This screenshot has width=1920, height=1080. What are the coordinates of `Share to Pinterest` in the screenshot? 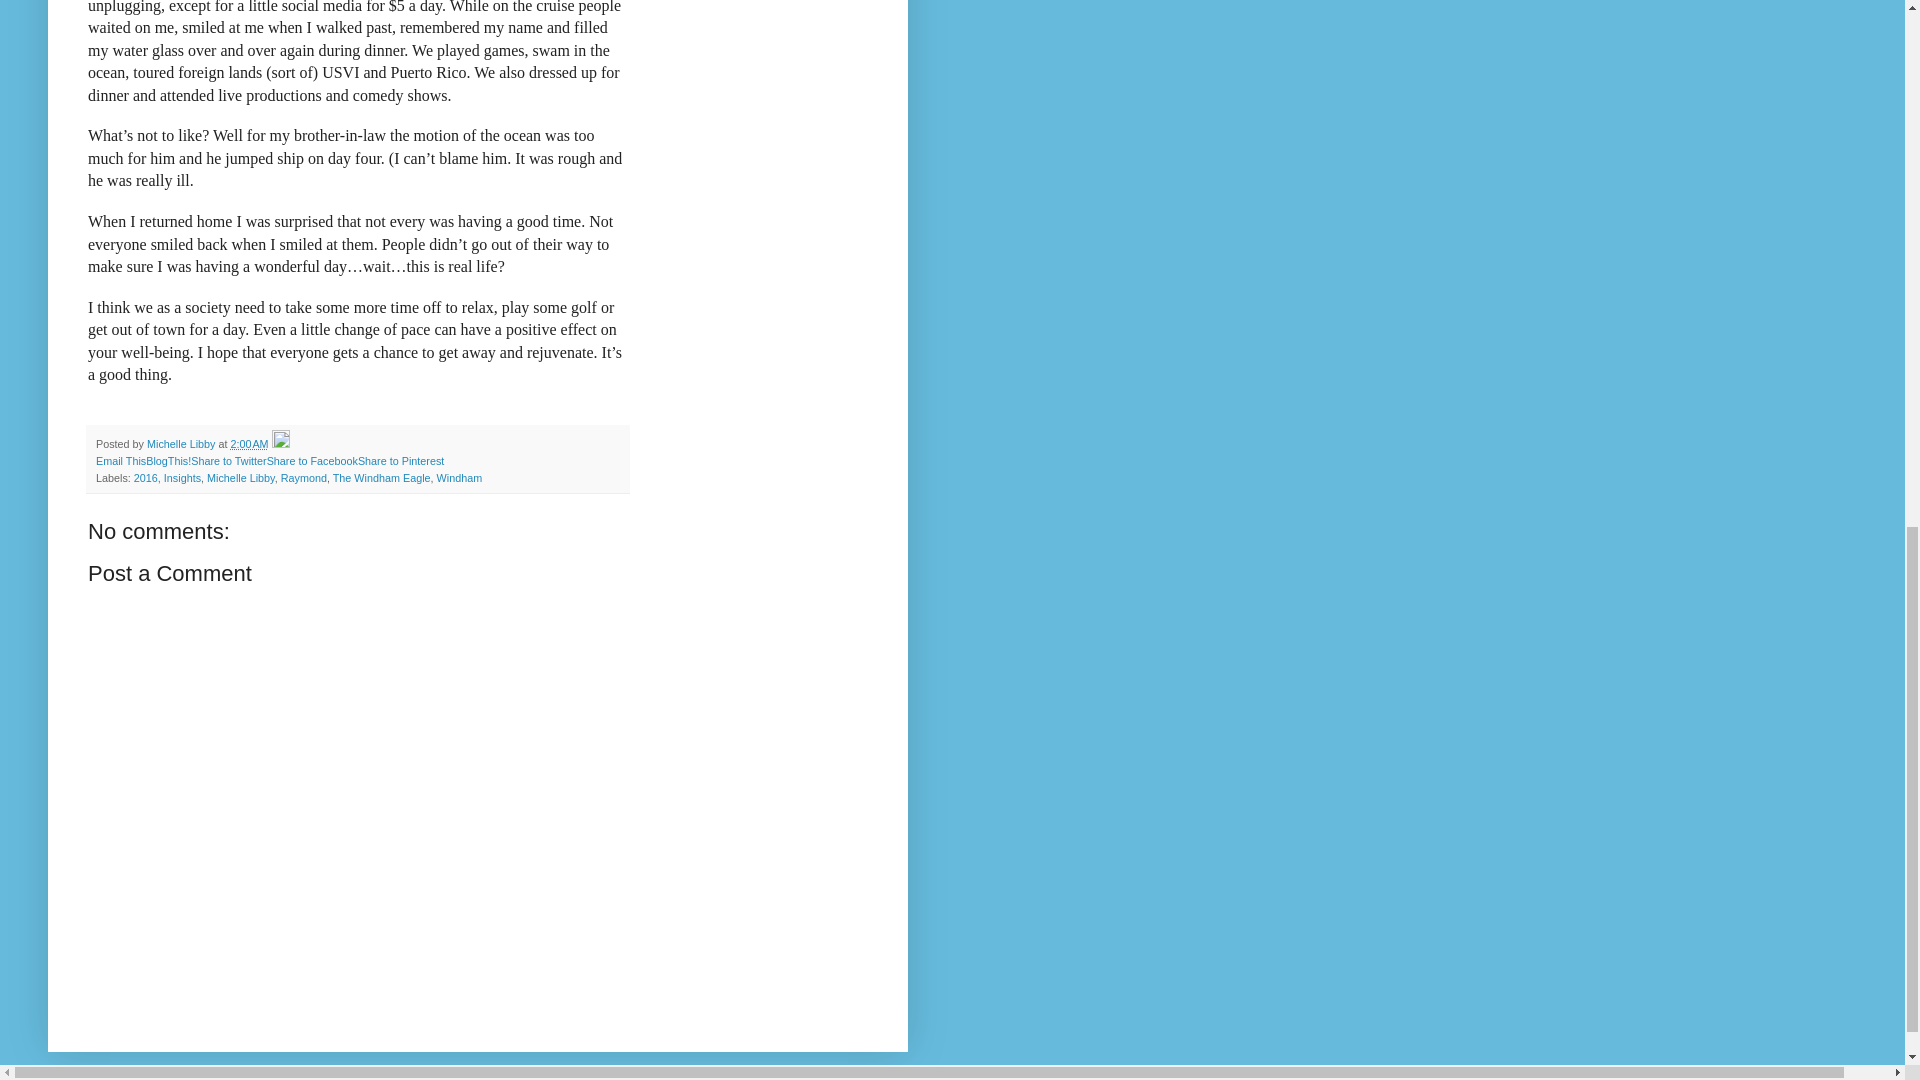 It's located at (400, 460).